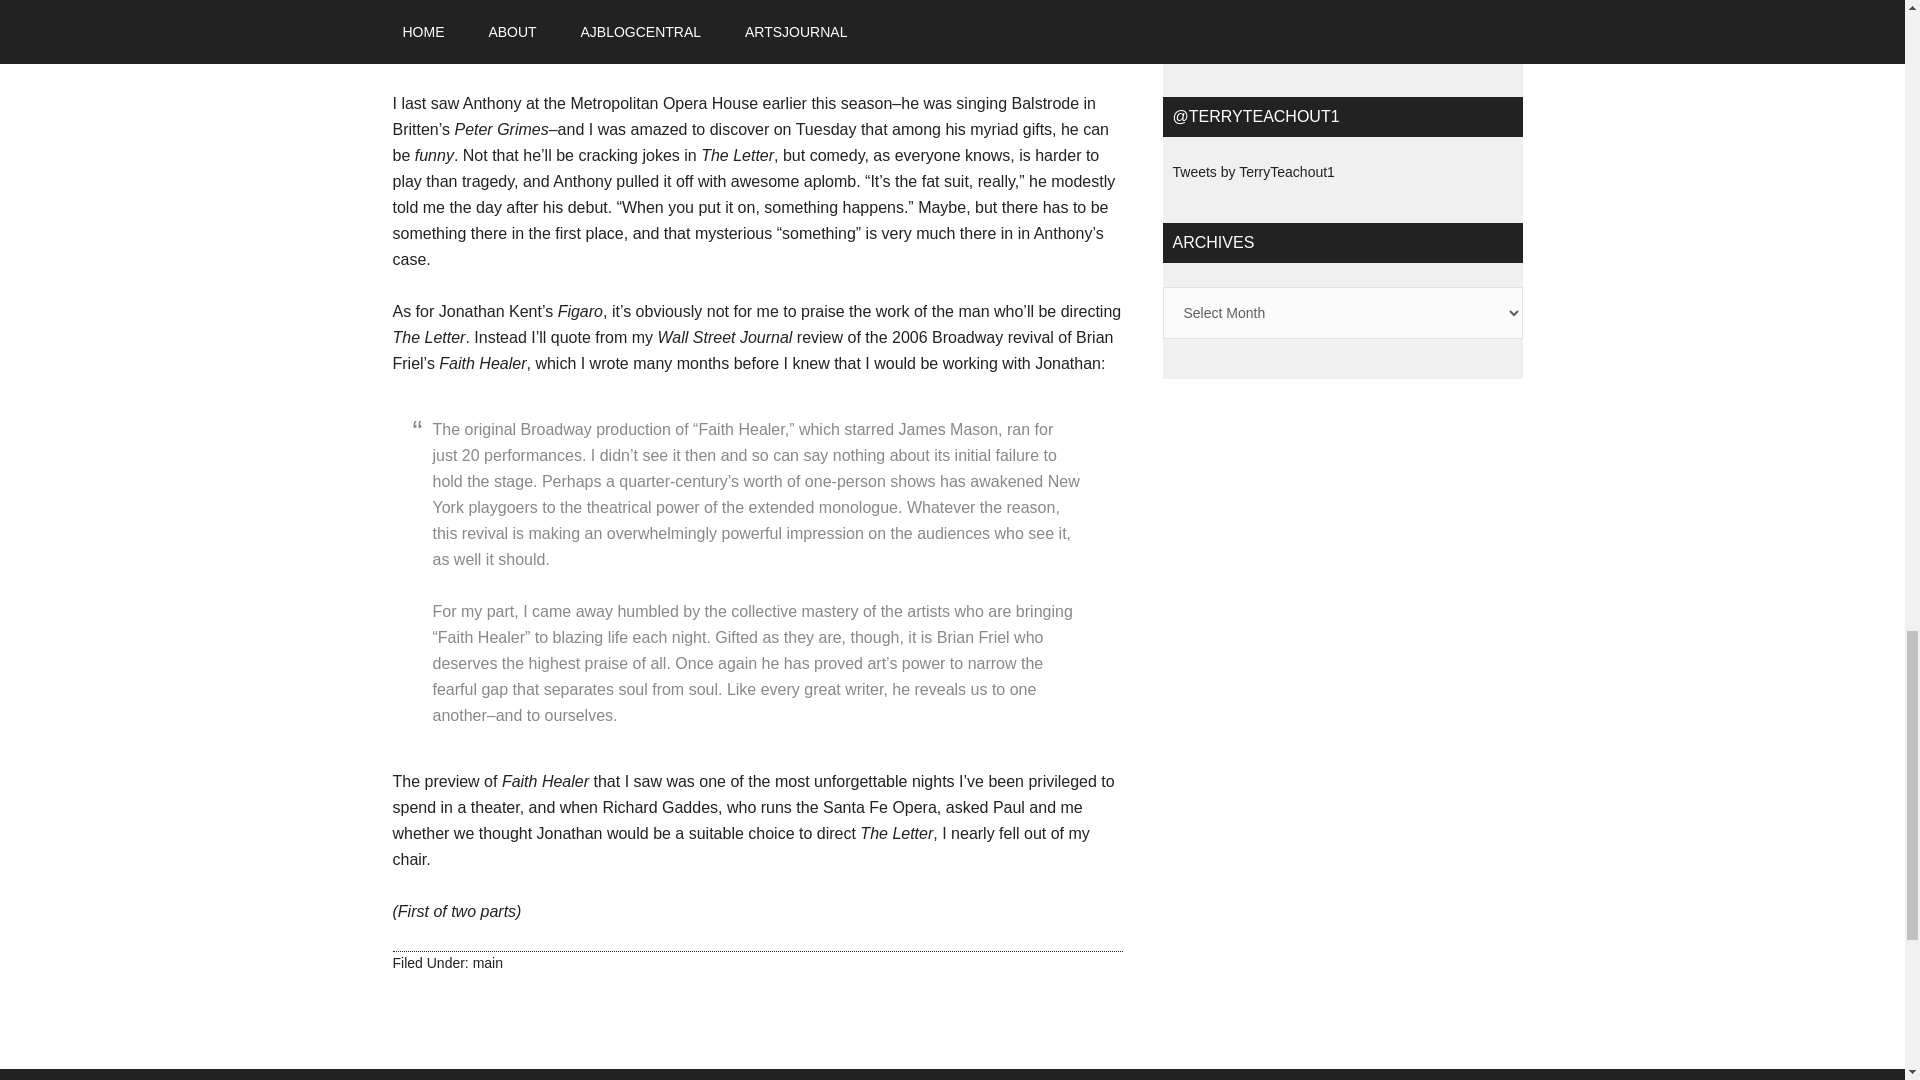 The width and height of the screenshot is (1920, 1080). Describe the element at coordinates (1414, 18) in the screenshot. I see `Follow Us on RSS` at that location.